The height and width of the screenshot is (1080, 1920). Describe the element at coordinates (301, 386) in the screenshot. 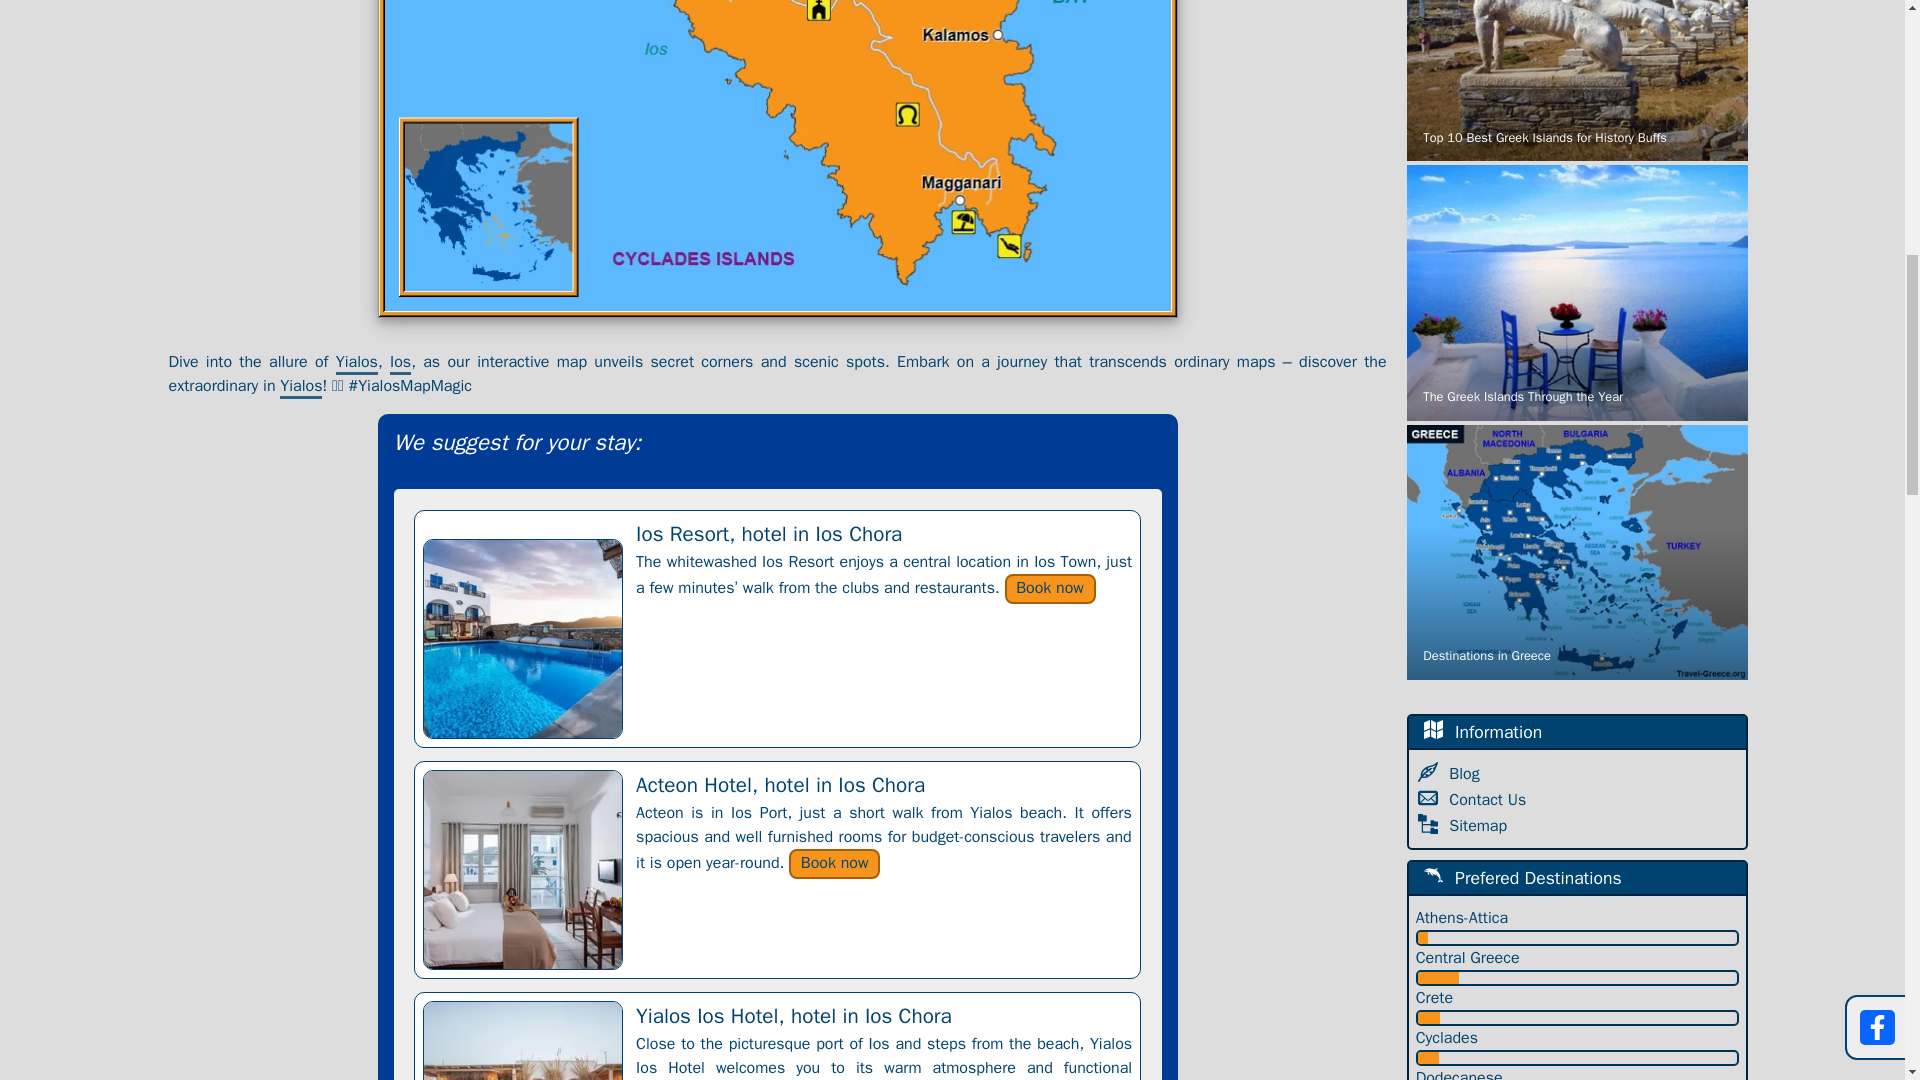

I see `Yialos` at that location.